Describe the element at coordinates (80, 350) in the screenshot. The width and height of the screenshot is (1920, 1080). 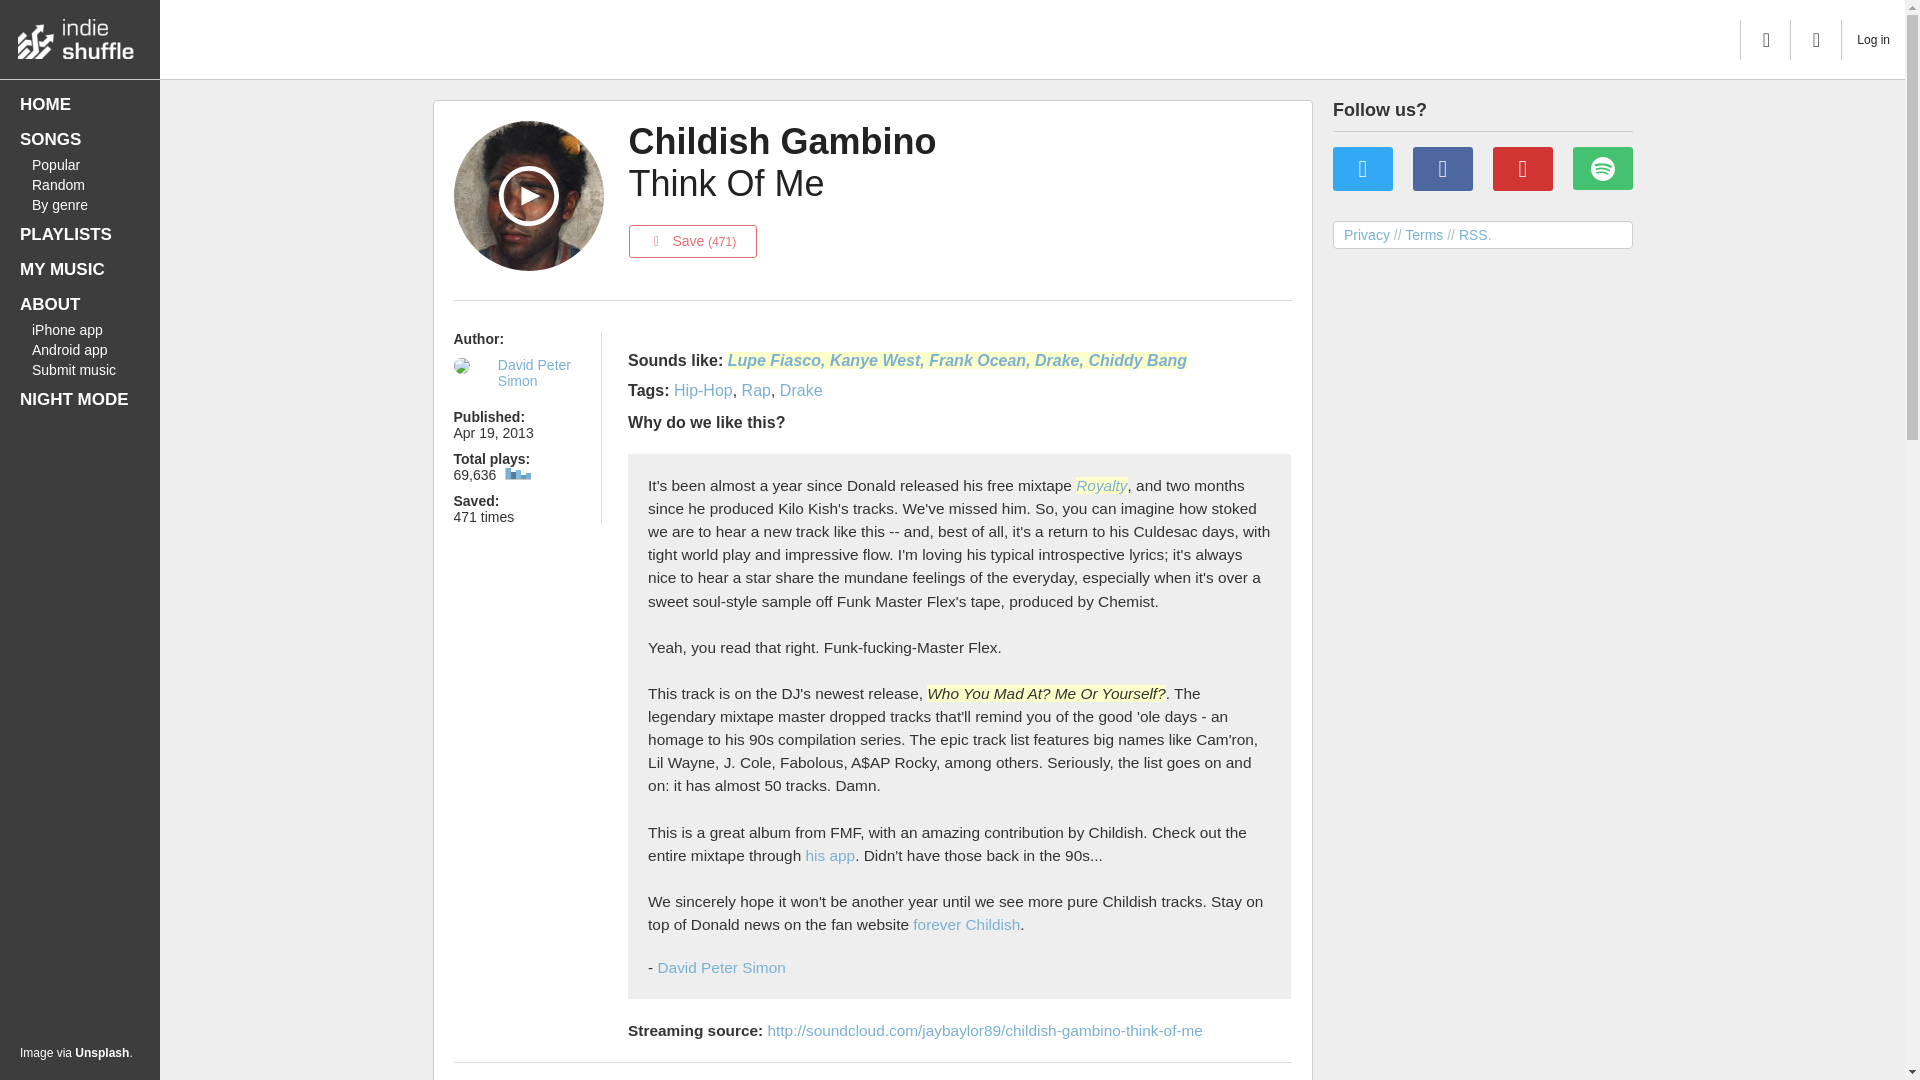
I see `Android app` at that location.